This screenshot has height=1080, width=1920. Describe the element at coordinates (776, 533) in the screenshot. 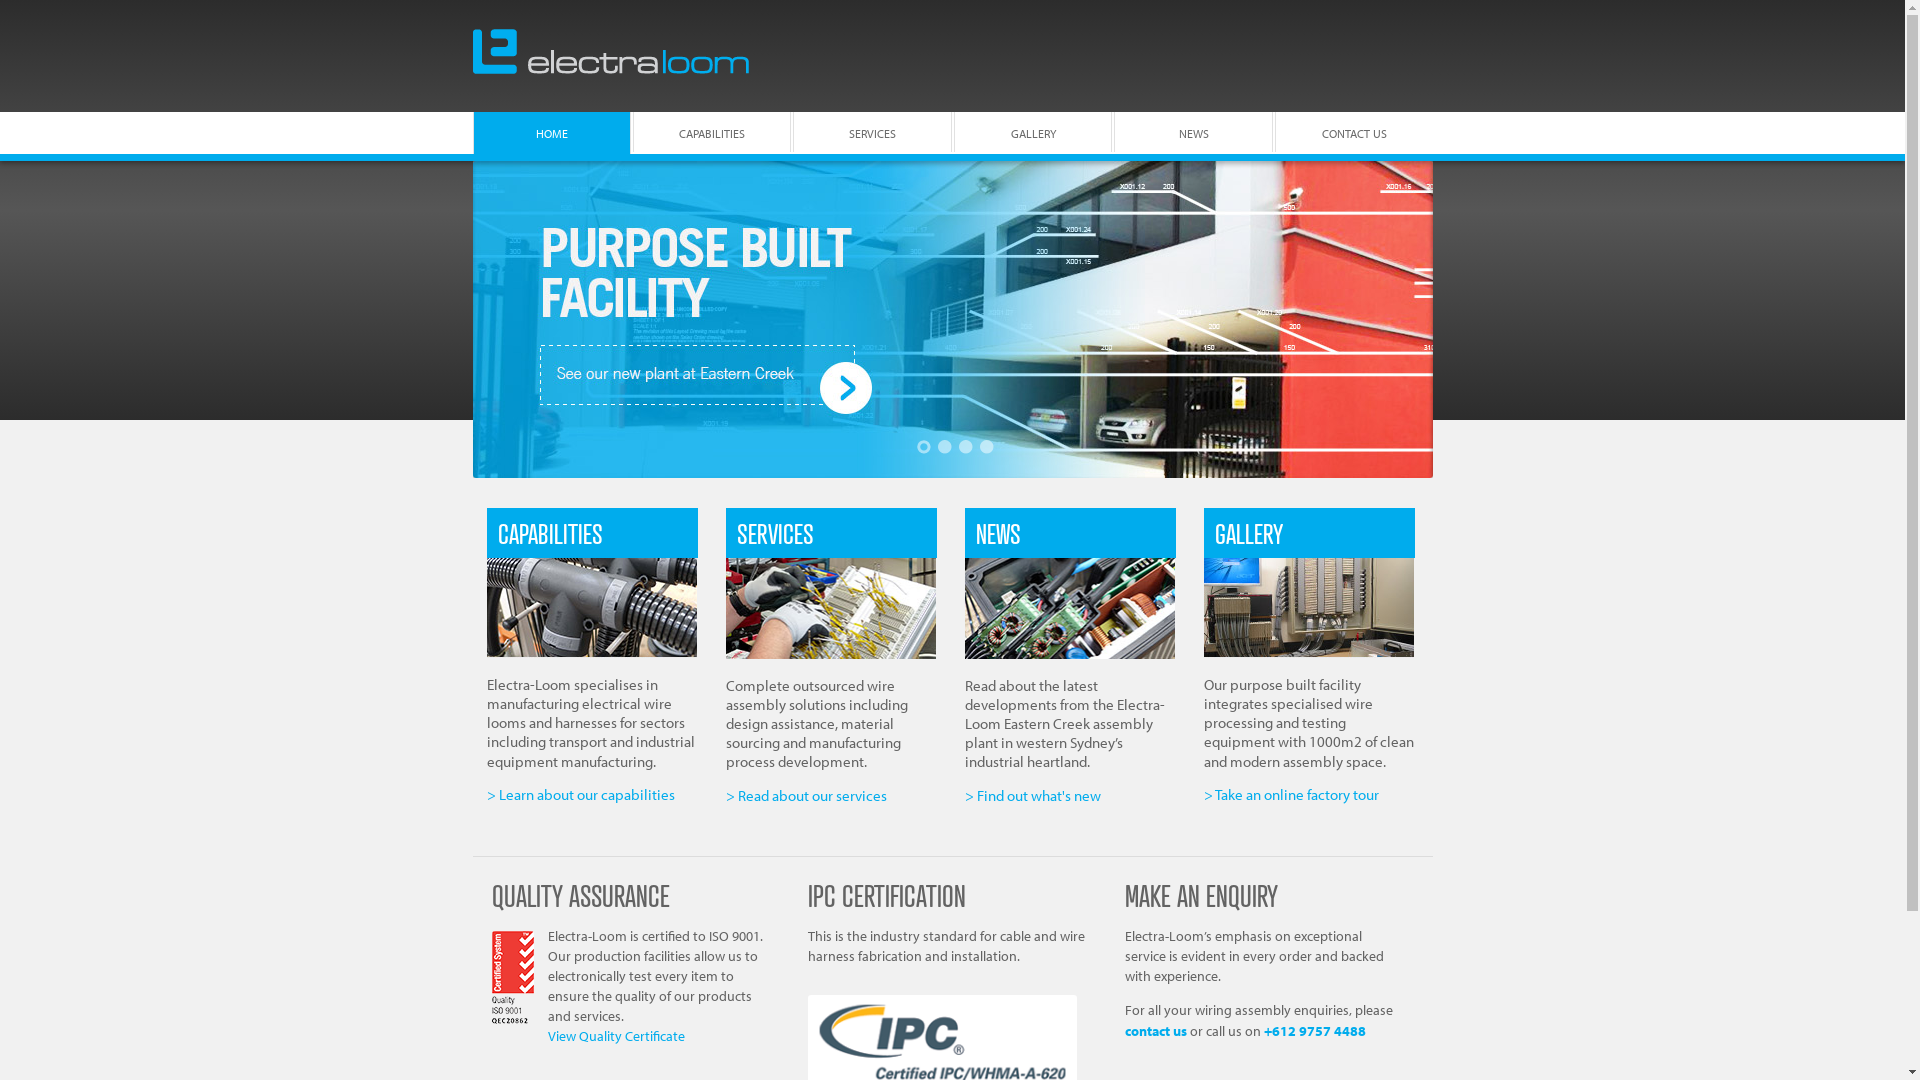

I see `SERVICES` at that location.